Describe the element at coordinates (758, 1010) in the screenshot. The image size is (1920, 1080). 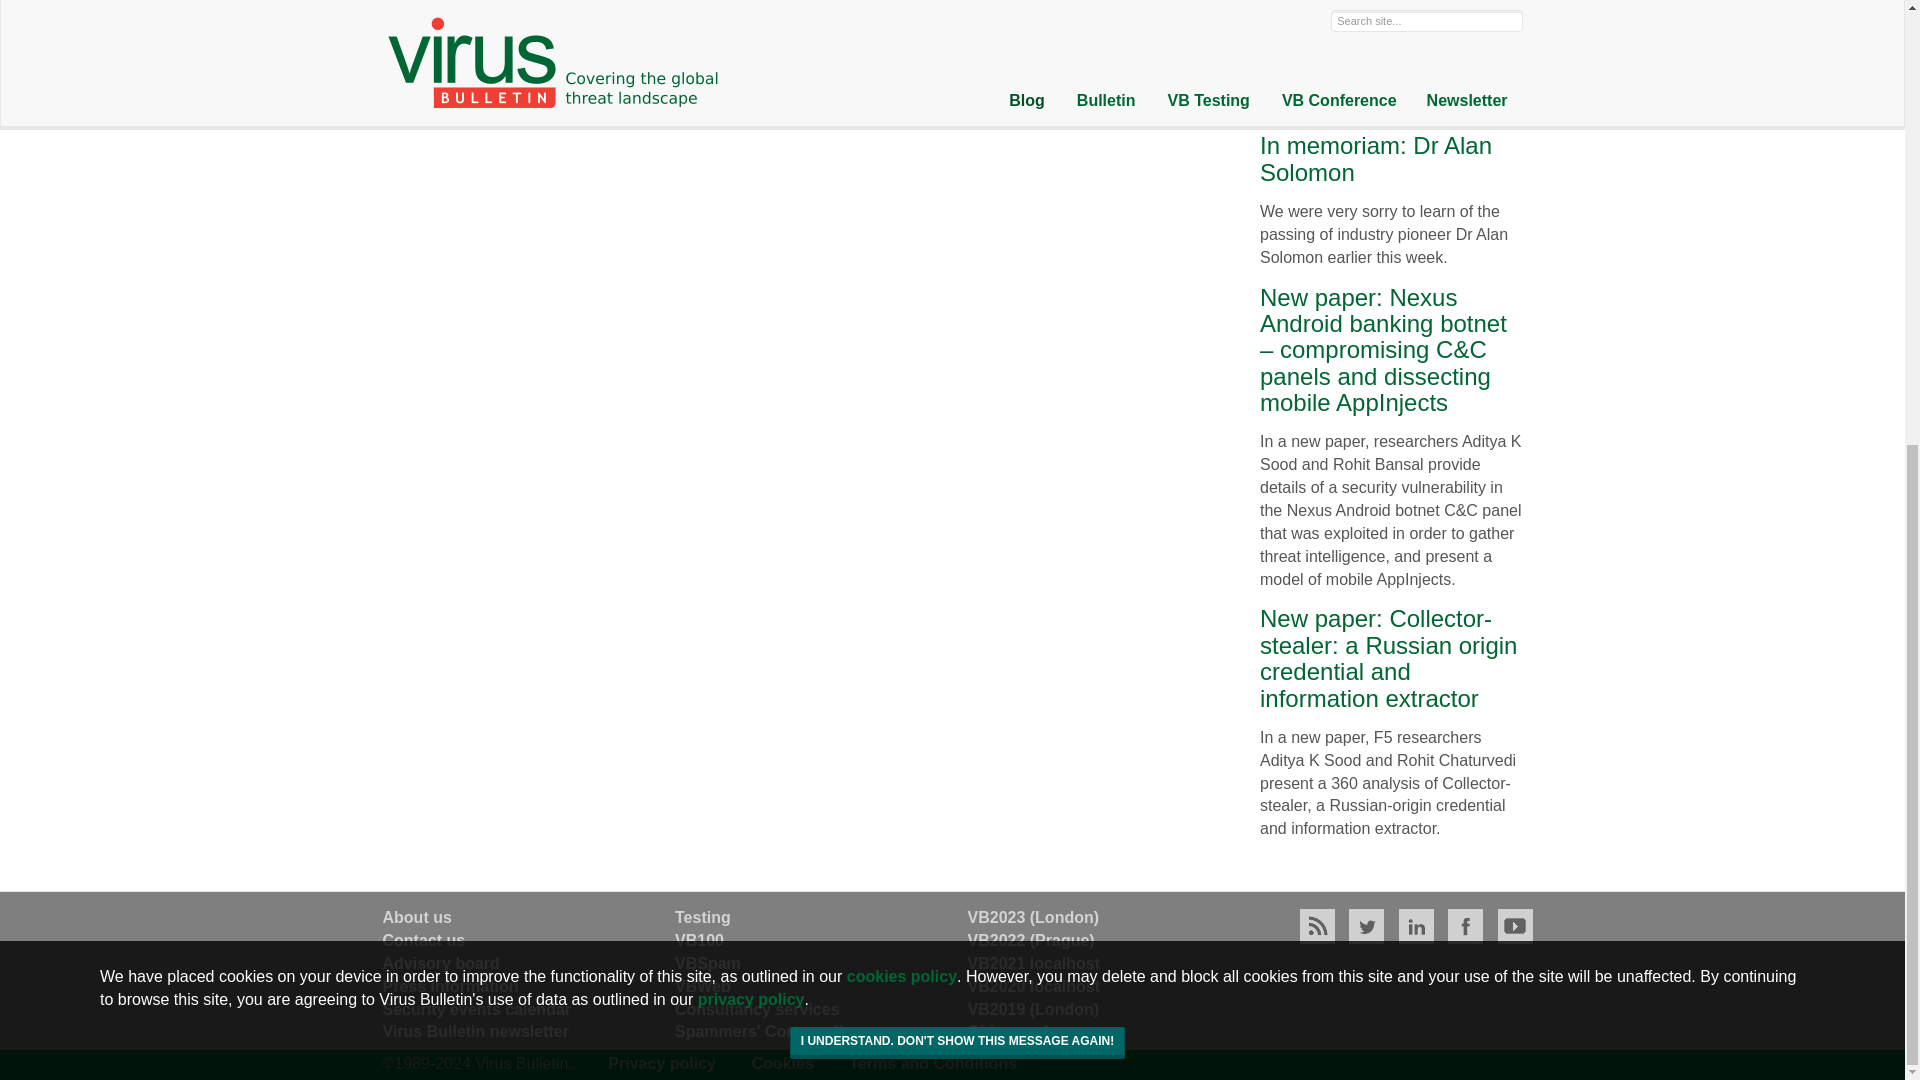
I see `Consultancy services` at that location.